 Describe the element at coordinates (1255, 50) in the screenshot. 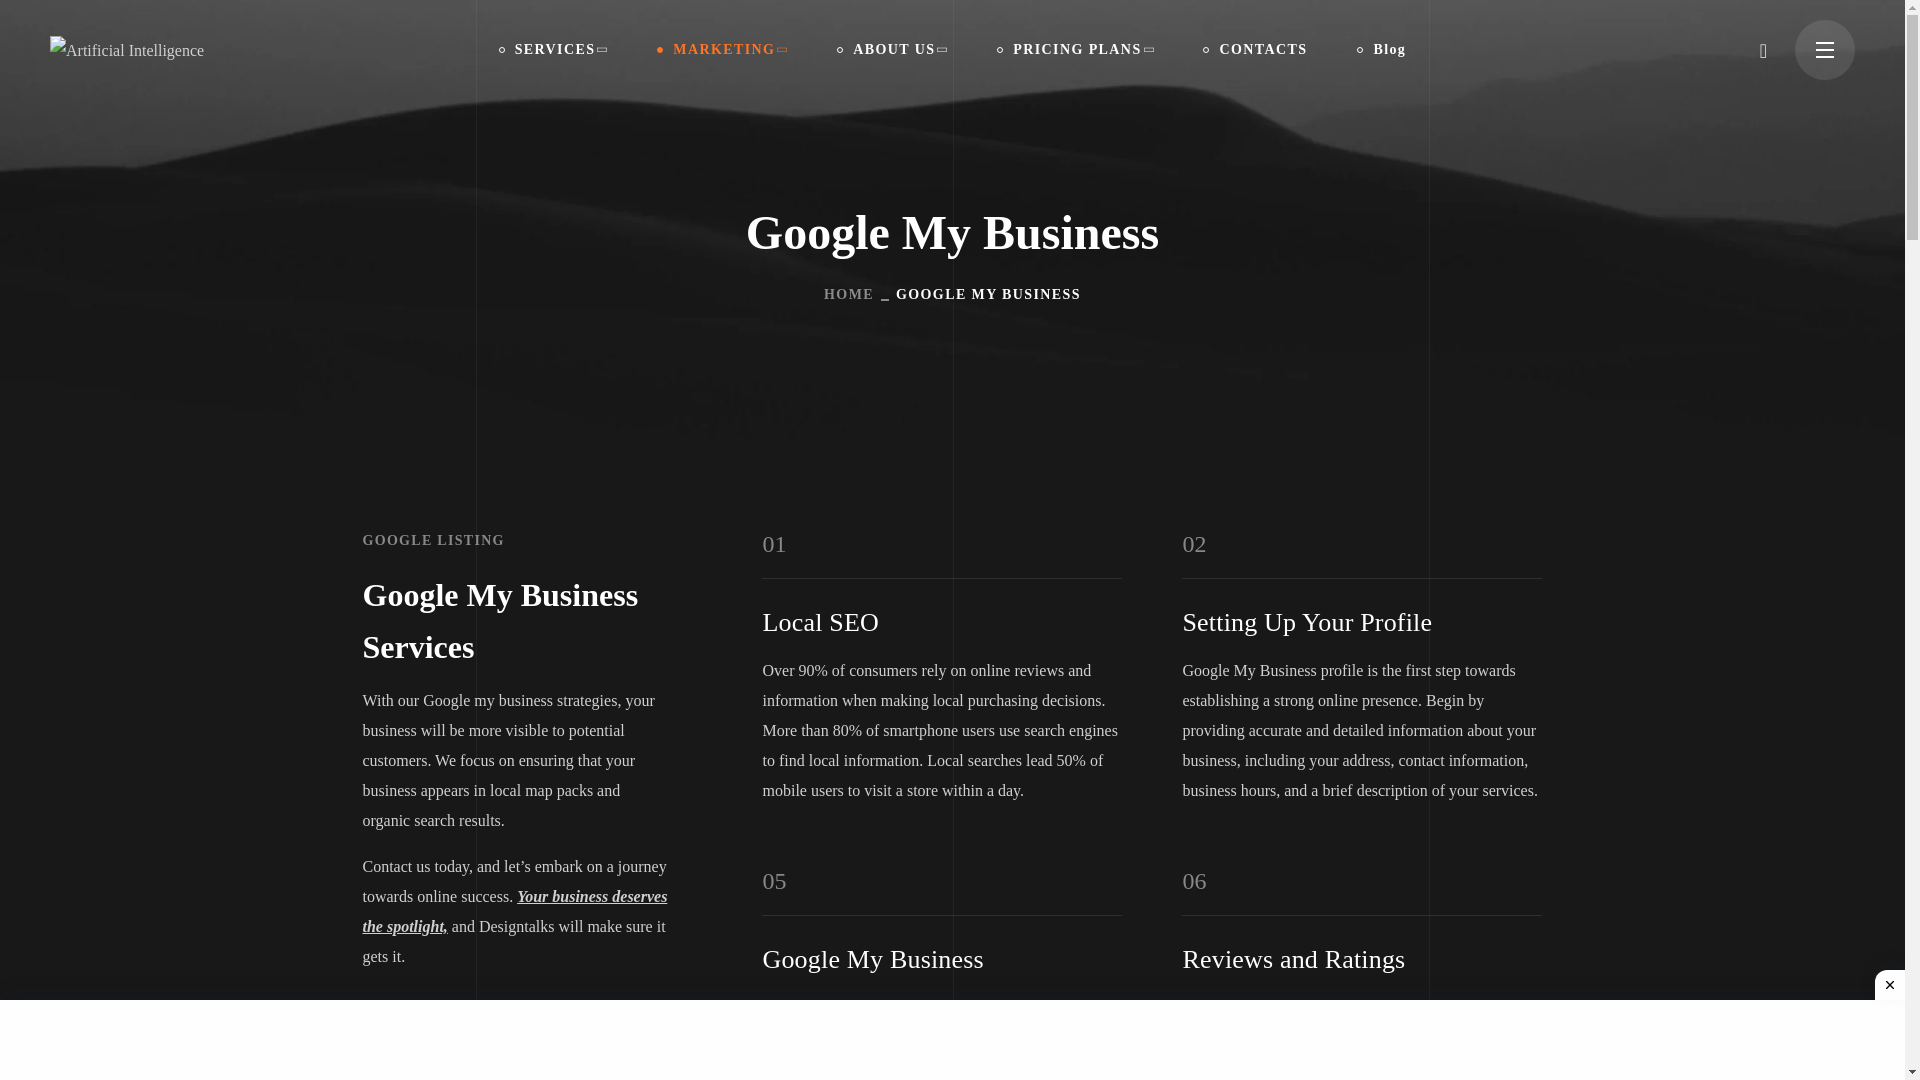

I see `CONTACTS` at that location.